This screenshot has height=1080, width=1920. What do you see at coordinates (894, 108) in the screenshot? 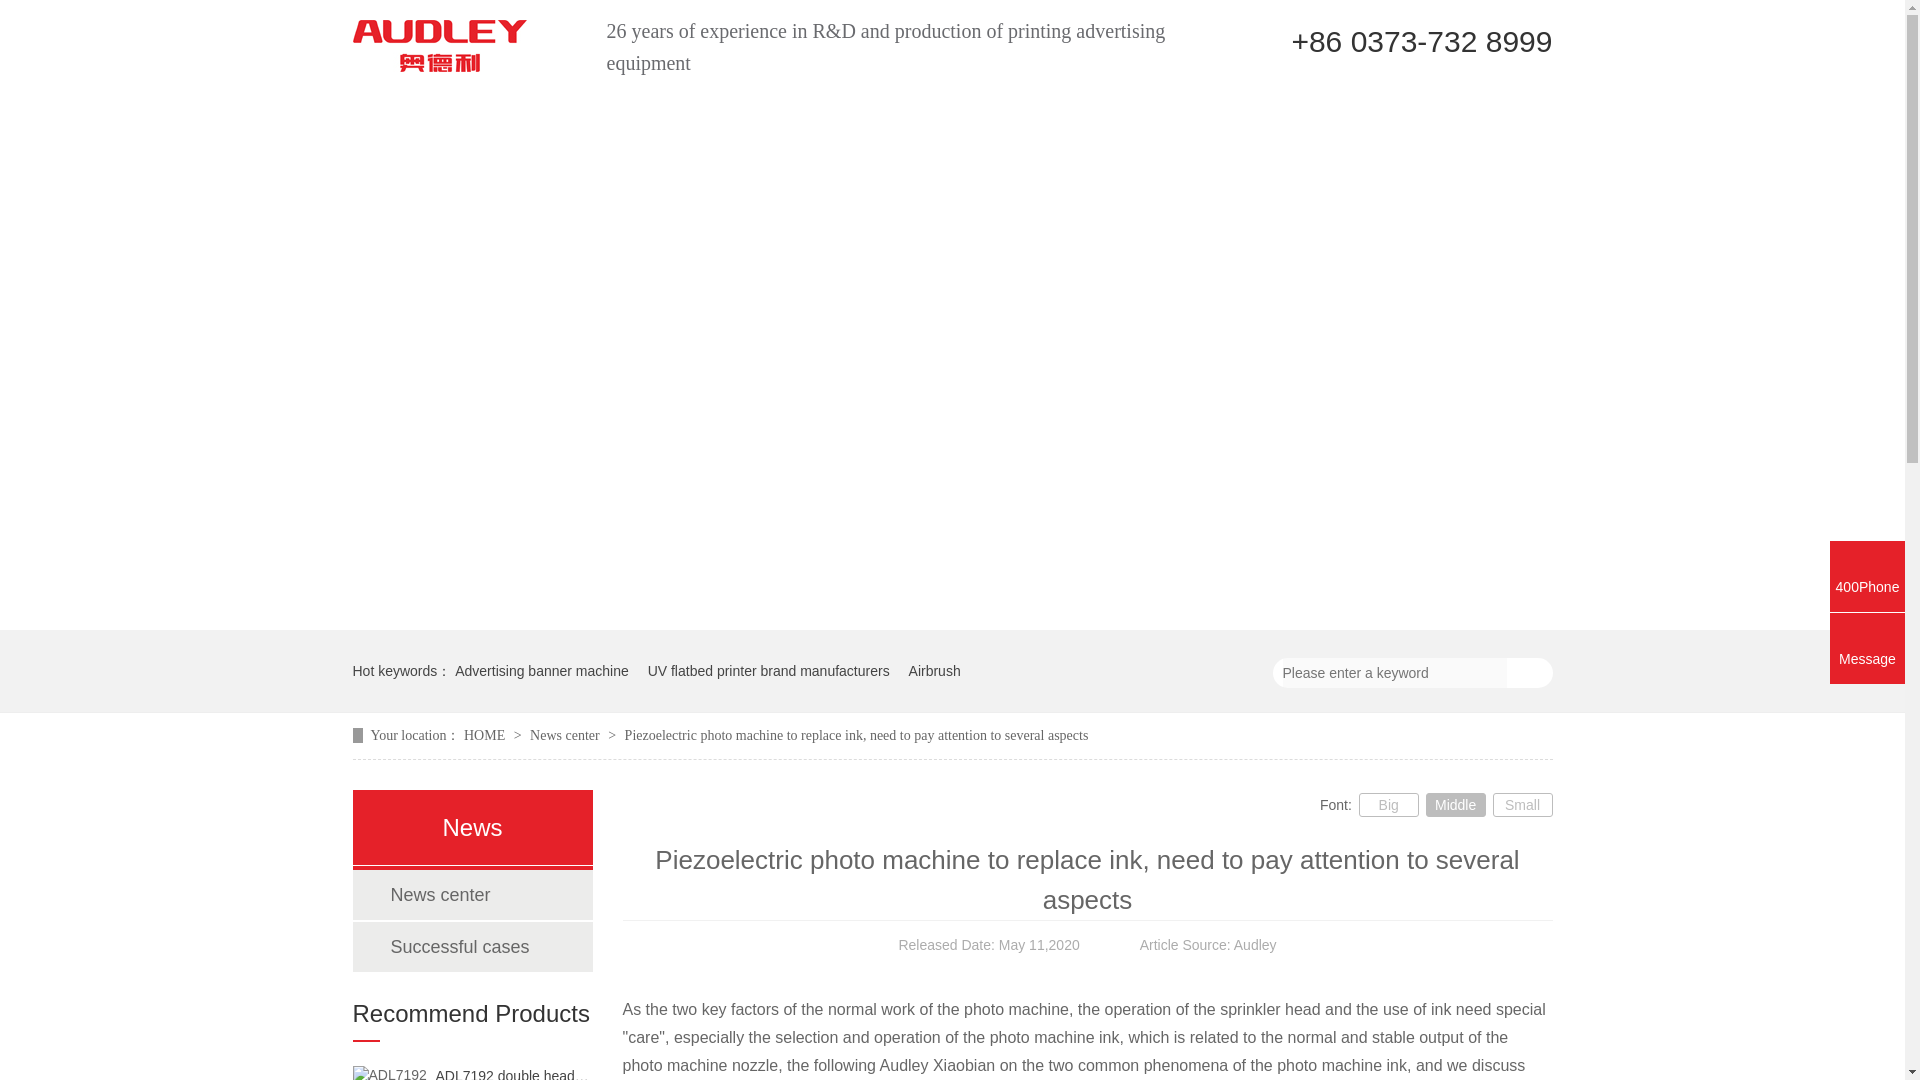
I see `UV DTF Printer and UV Printer` at bounding box center [894, 108].